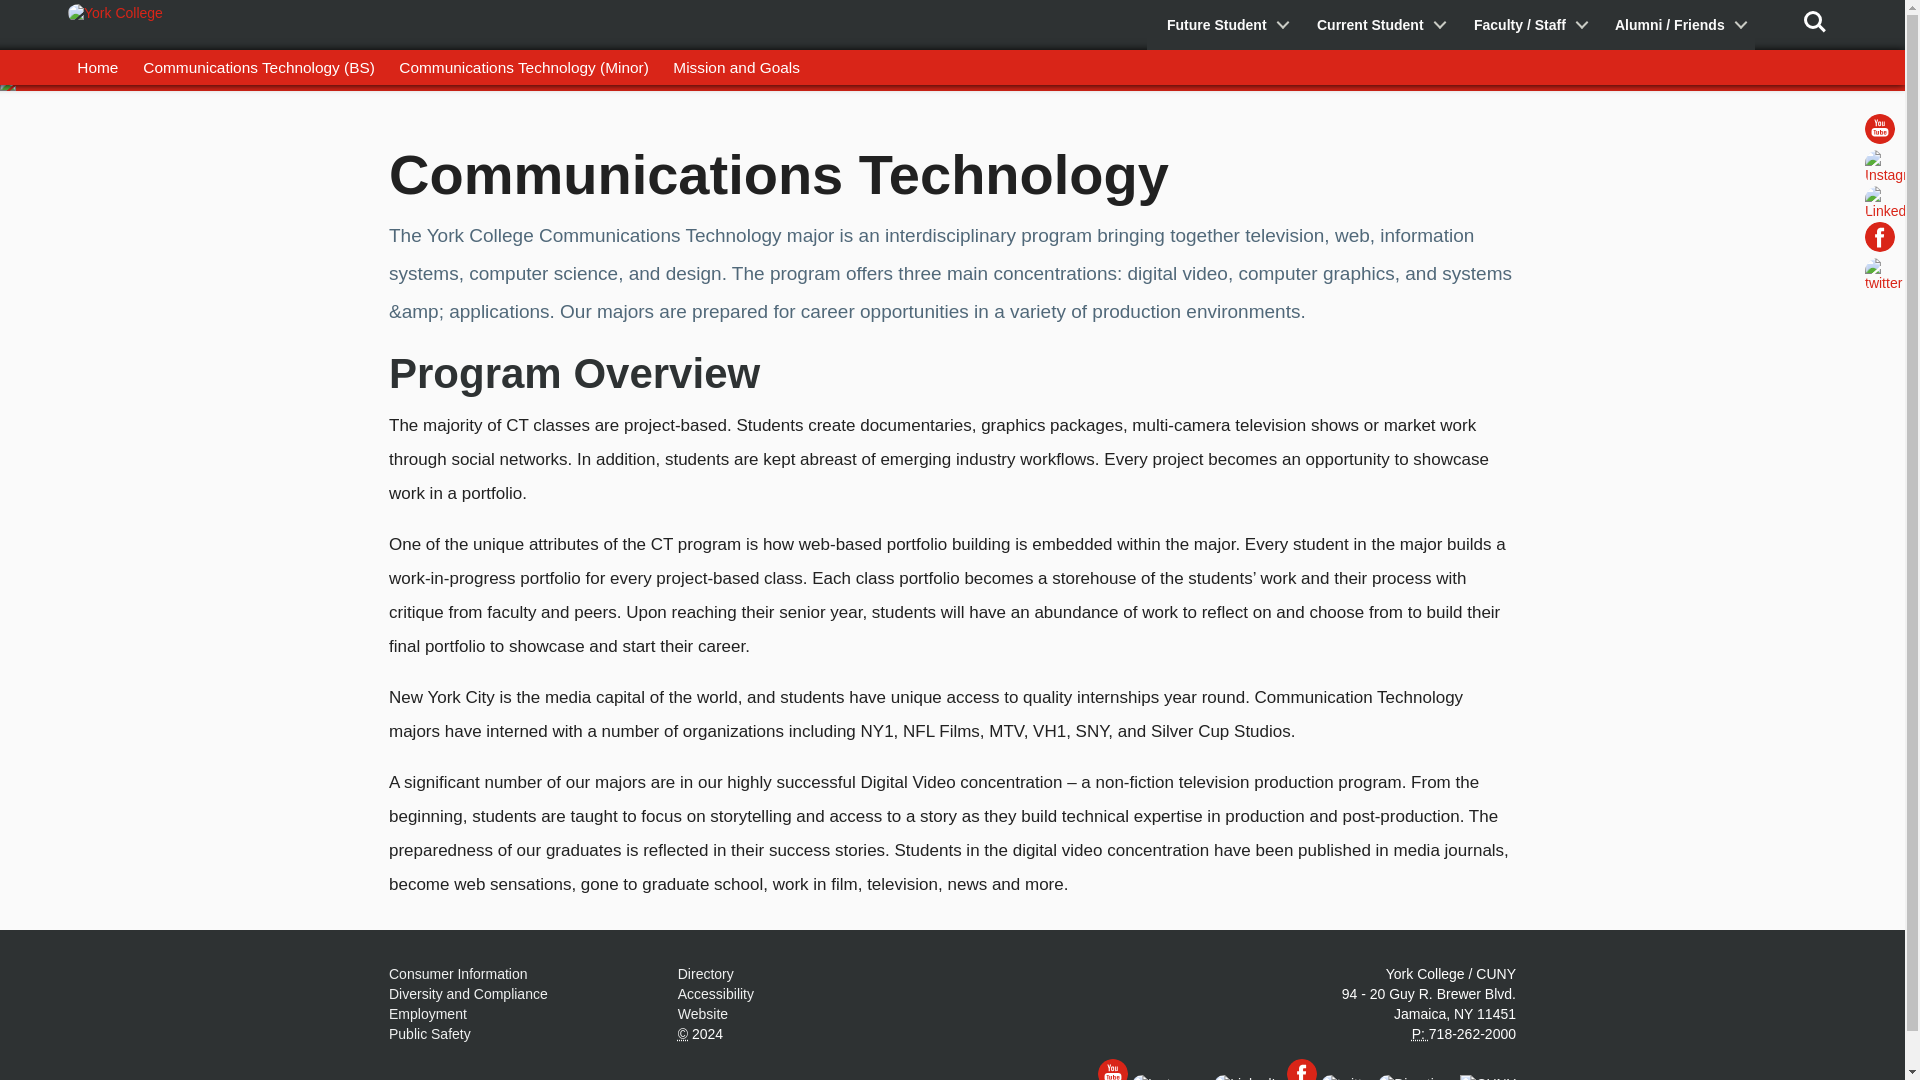 The width and height of the screenshot is (1920, 1080). Describe the element at coordinates (716, 994) in the screenshot. I see `Accessibility` at that location.